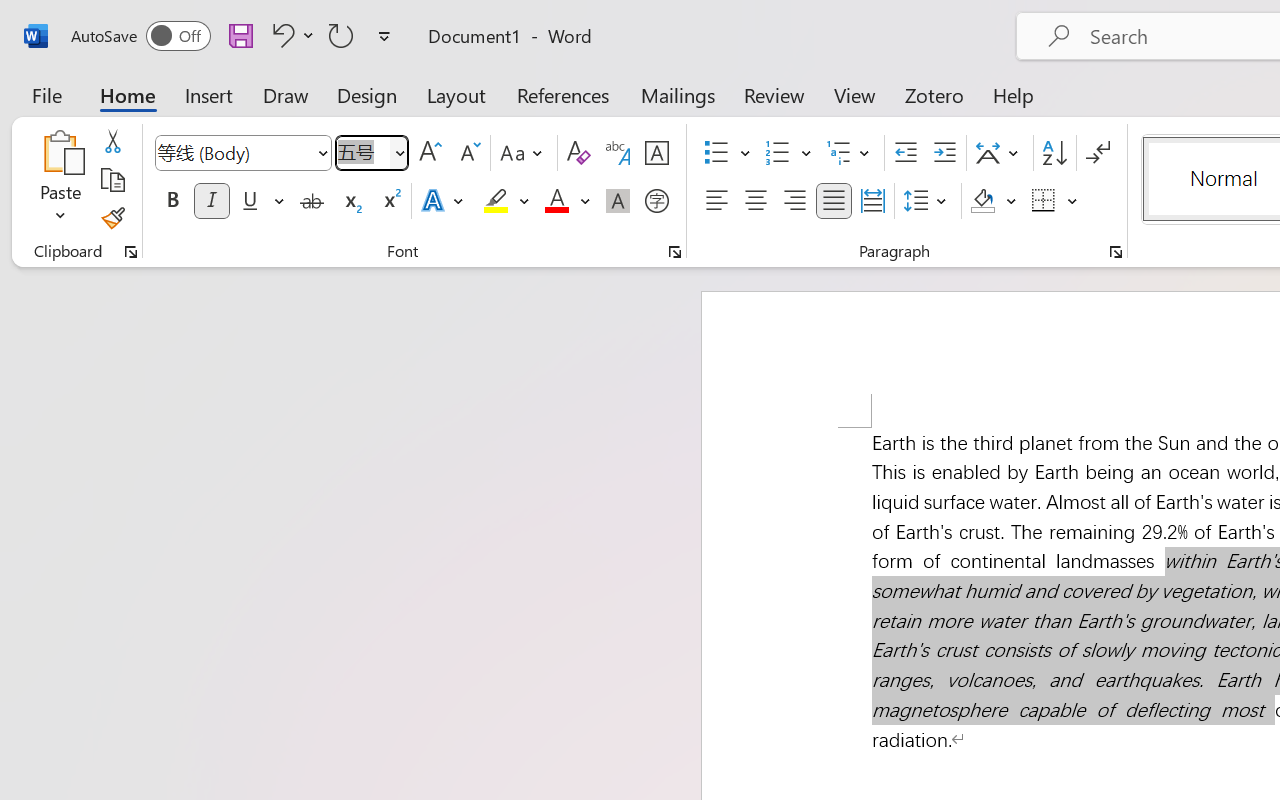 Image resolution: width=1280 pixels, height=800 pixels. I want to click on Office Clipboard..., so click(131, 252).